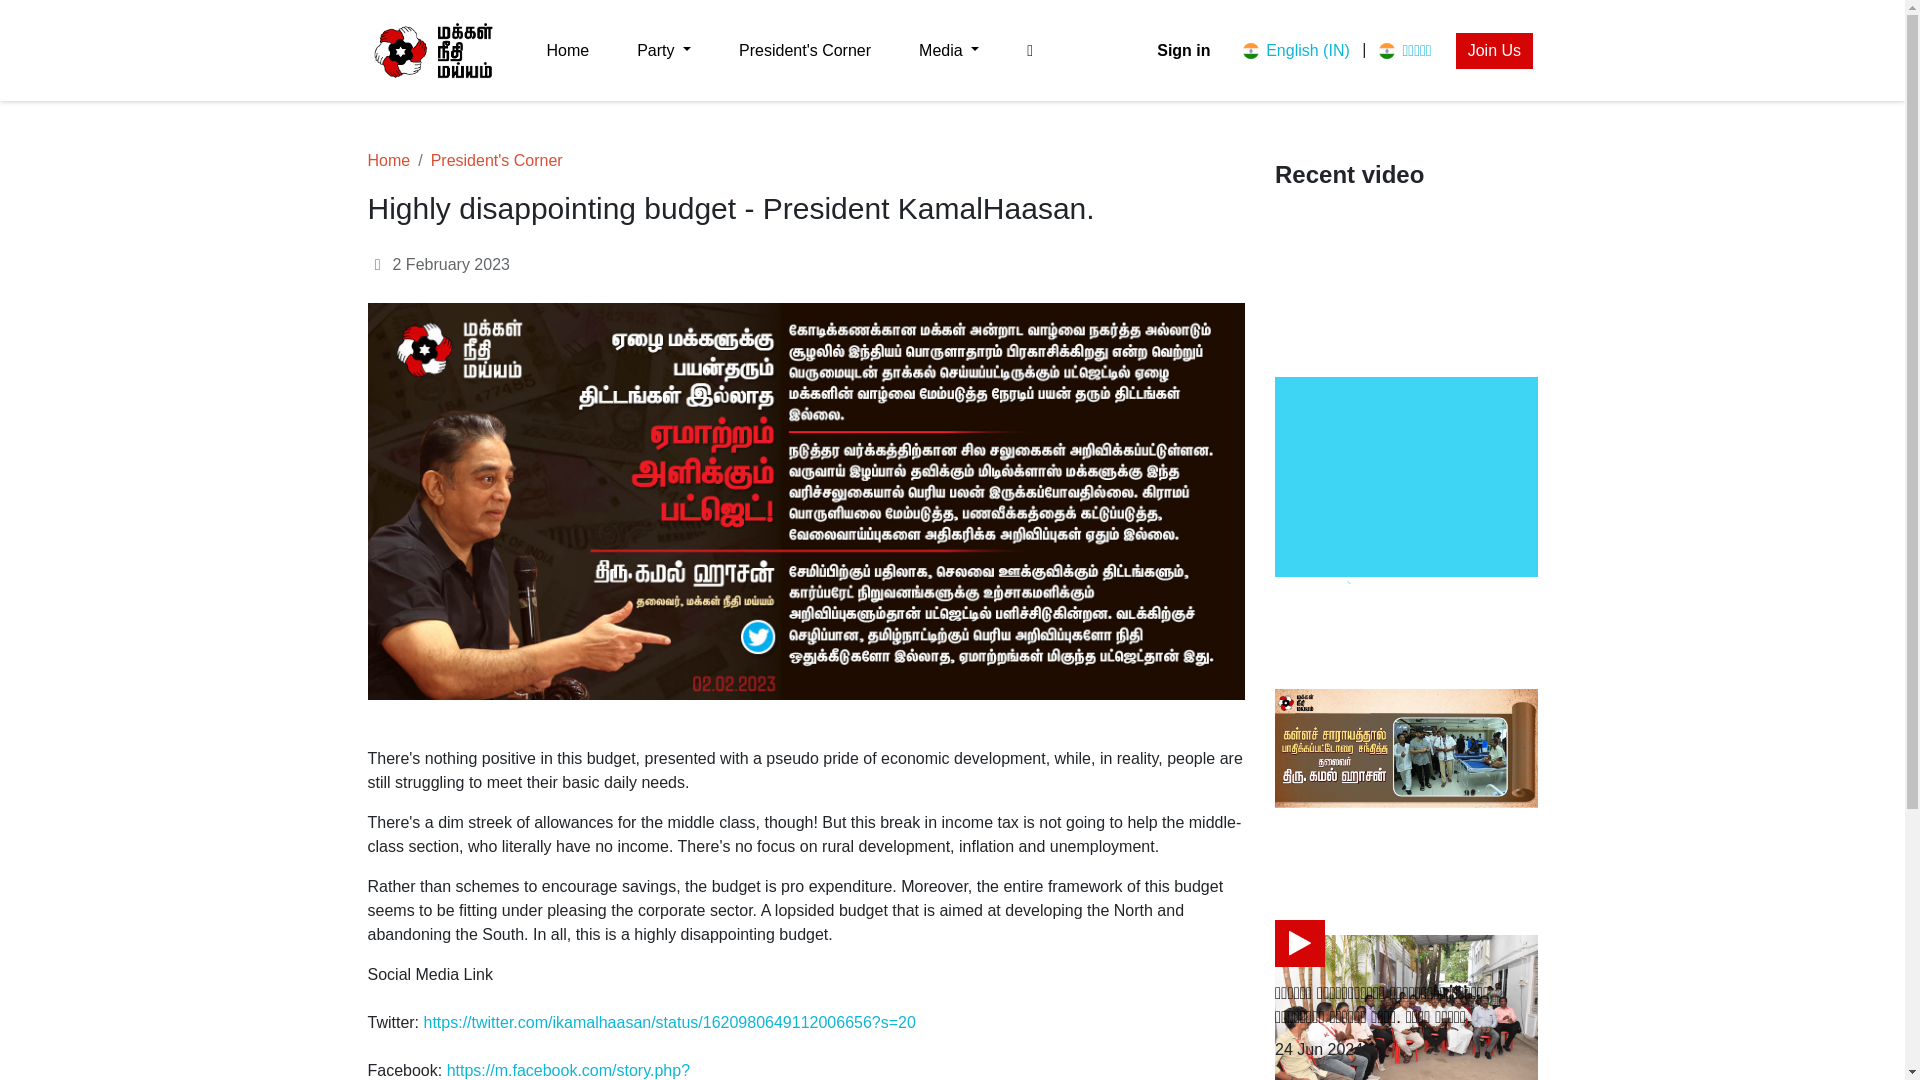  Describe the element at coordinates (1494, 50) in the screenshot. I see `Join Us` at that location.